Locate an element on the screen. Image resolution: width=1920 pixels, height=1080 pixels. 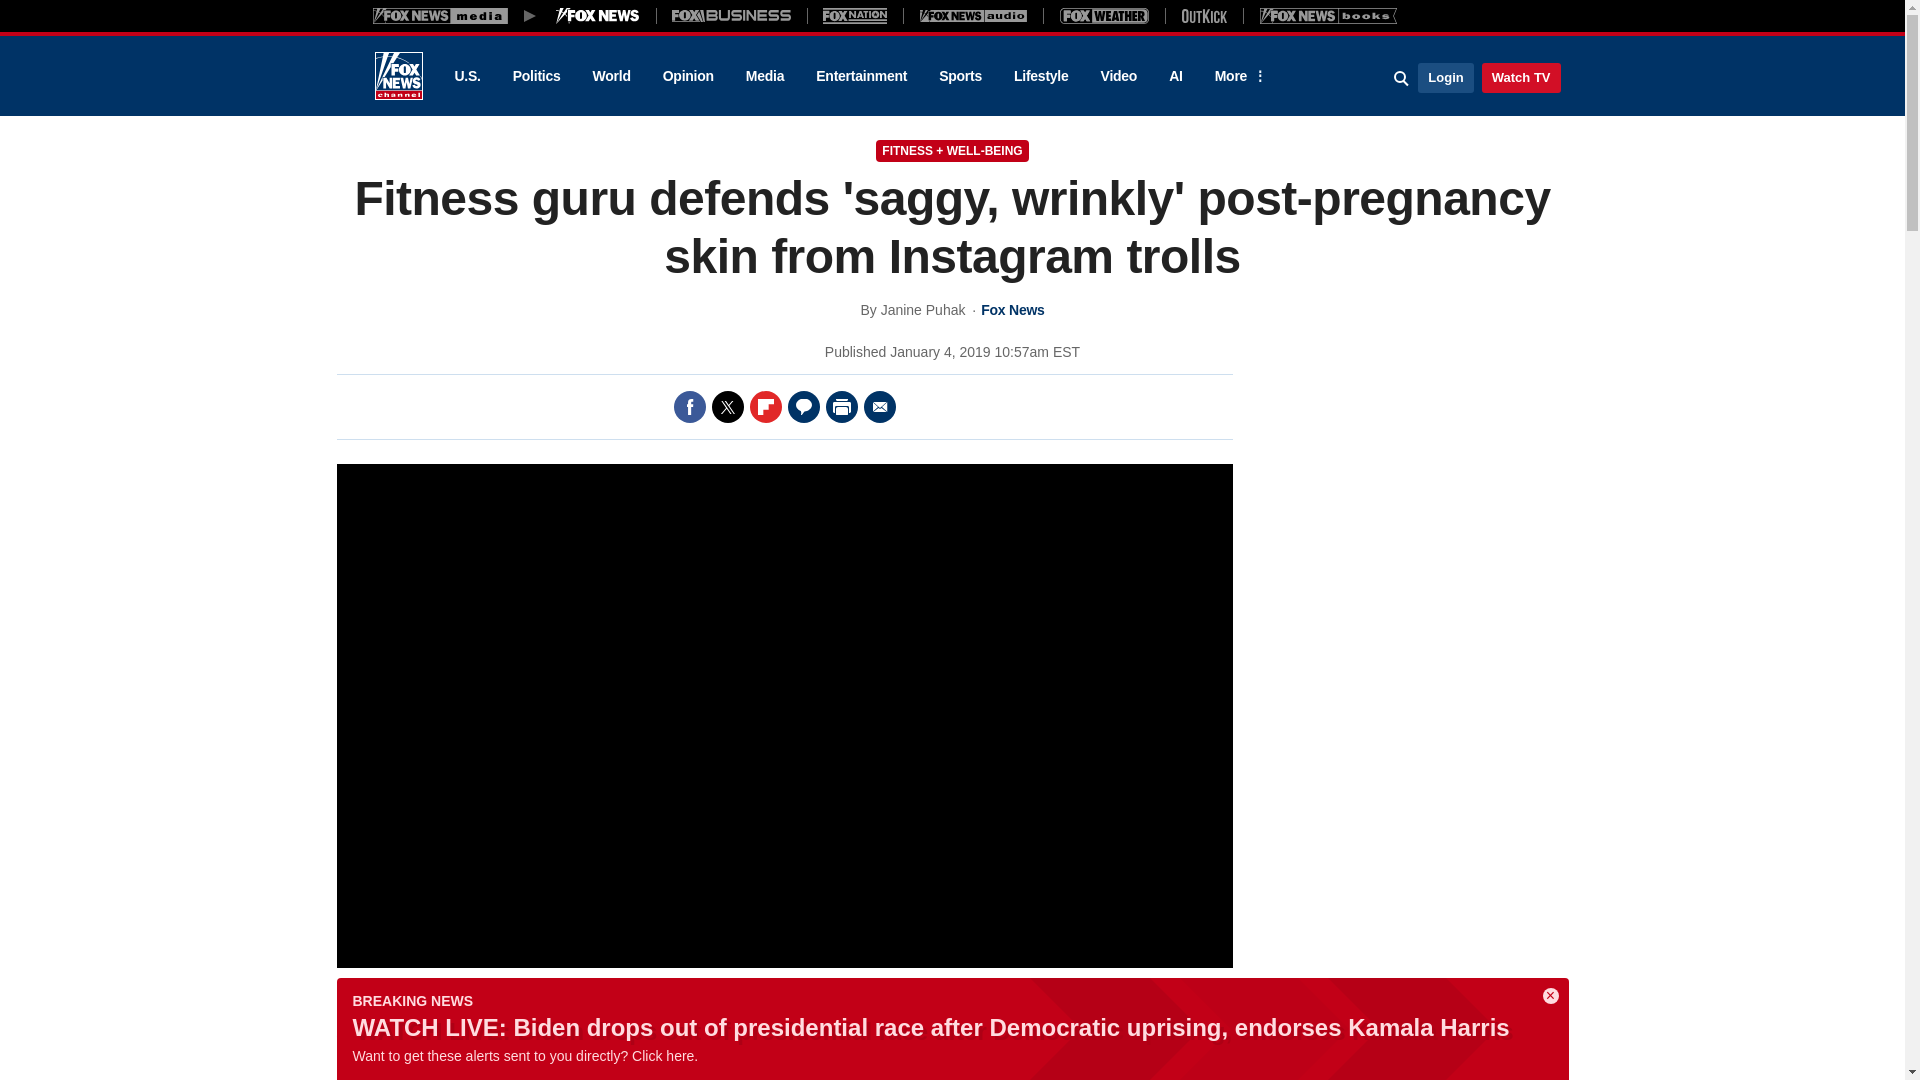
Fox News Media is located at coordinates (598, 15).